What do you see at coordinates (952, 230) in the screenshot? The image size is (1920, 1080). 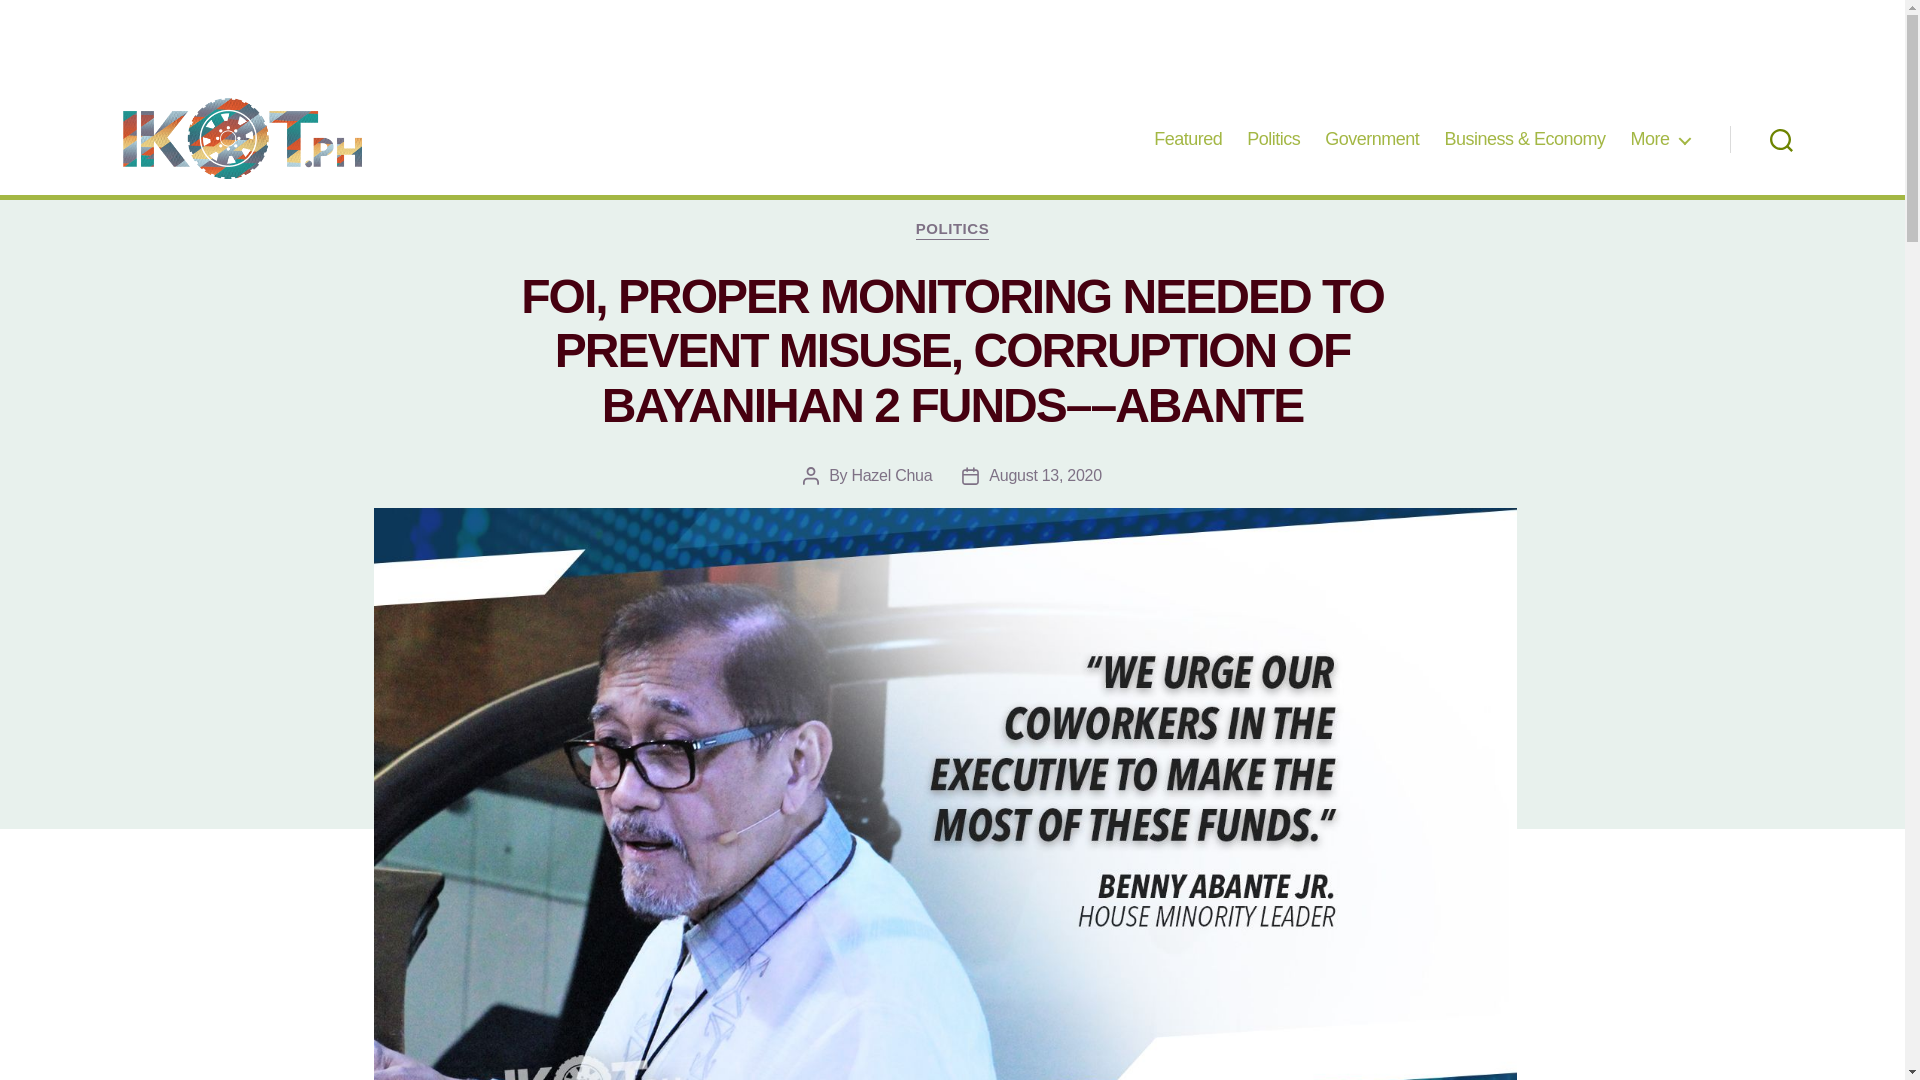 I see `POLITICS` at bounding box center [952, 230].